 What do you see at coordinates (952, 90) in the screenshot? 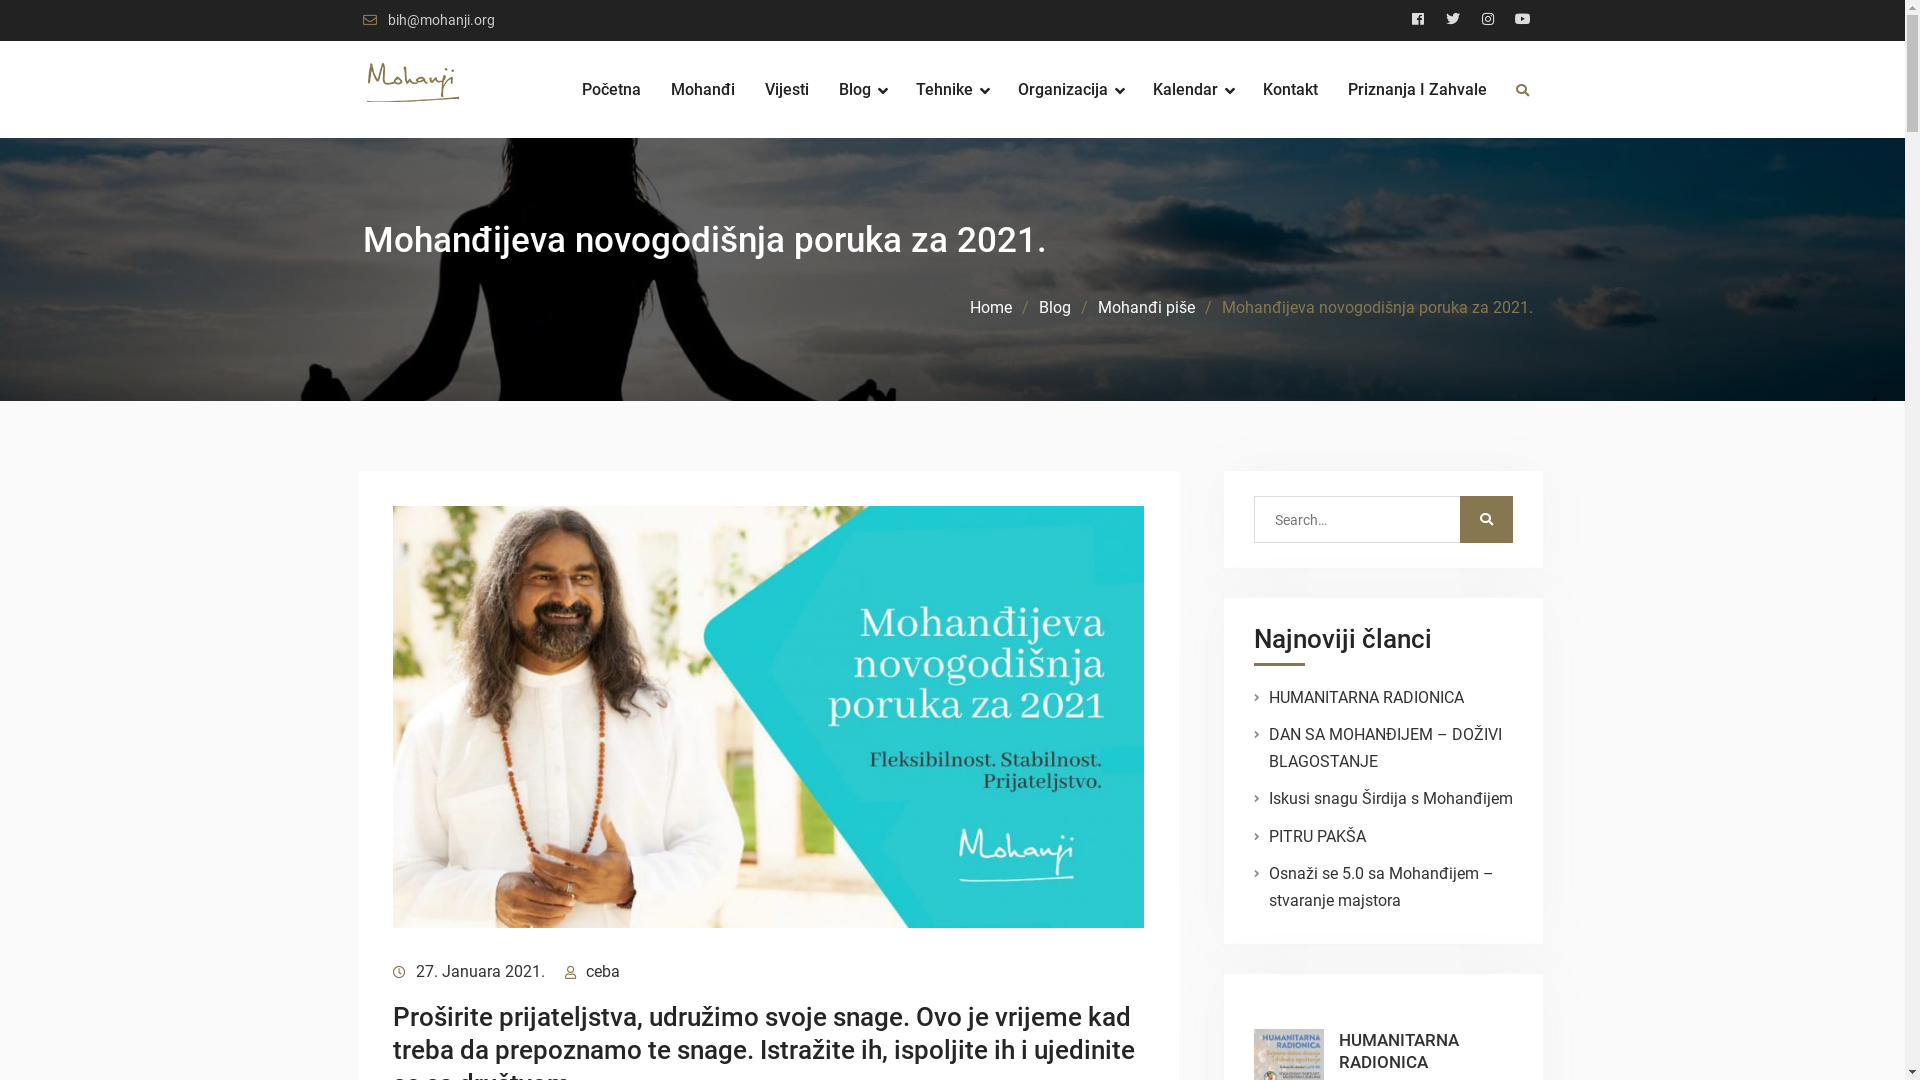
I see `Tehnike` at bounding box center [952, 90].